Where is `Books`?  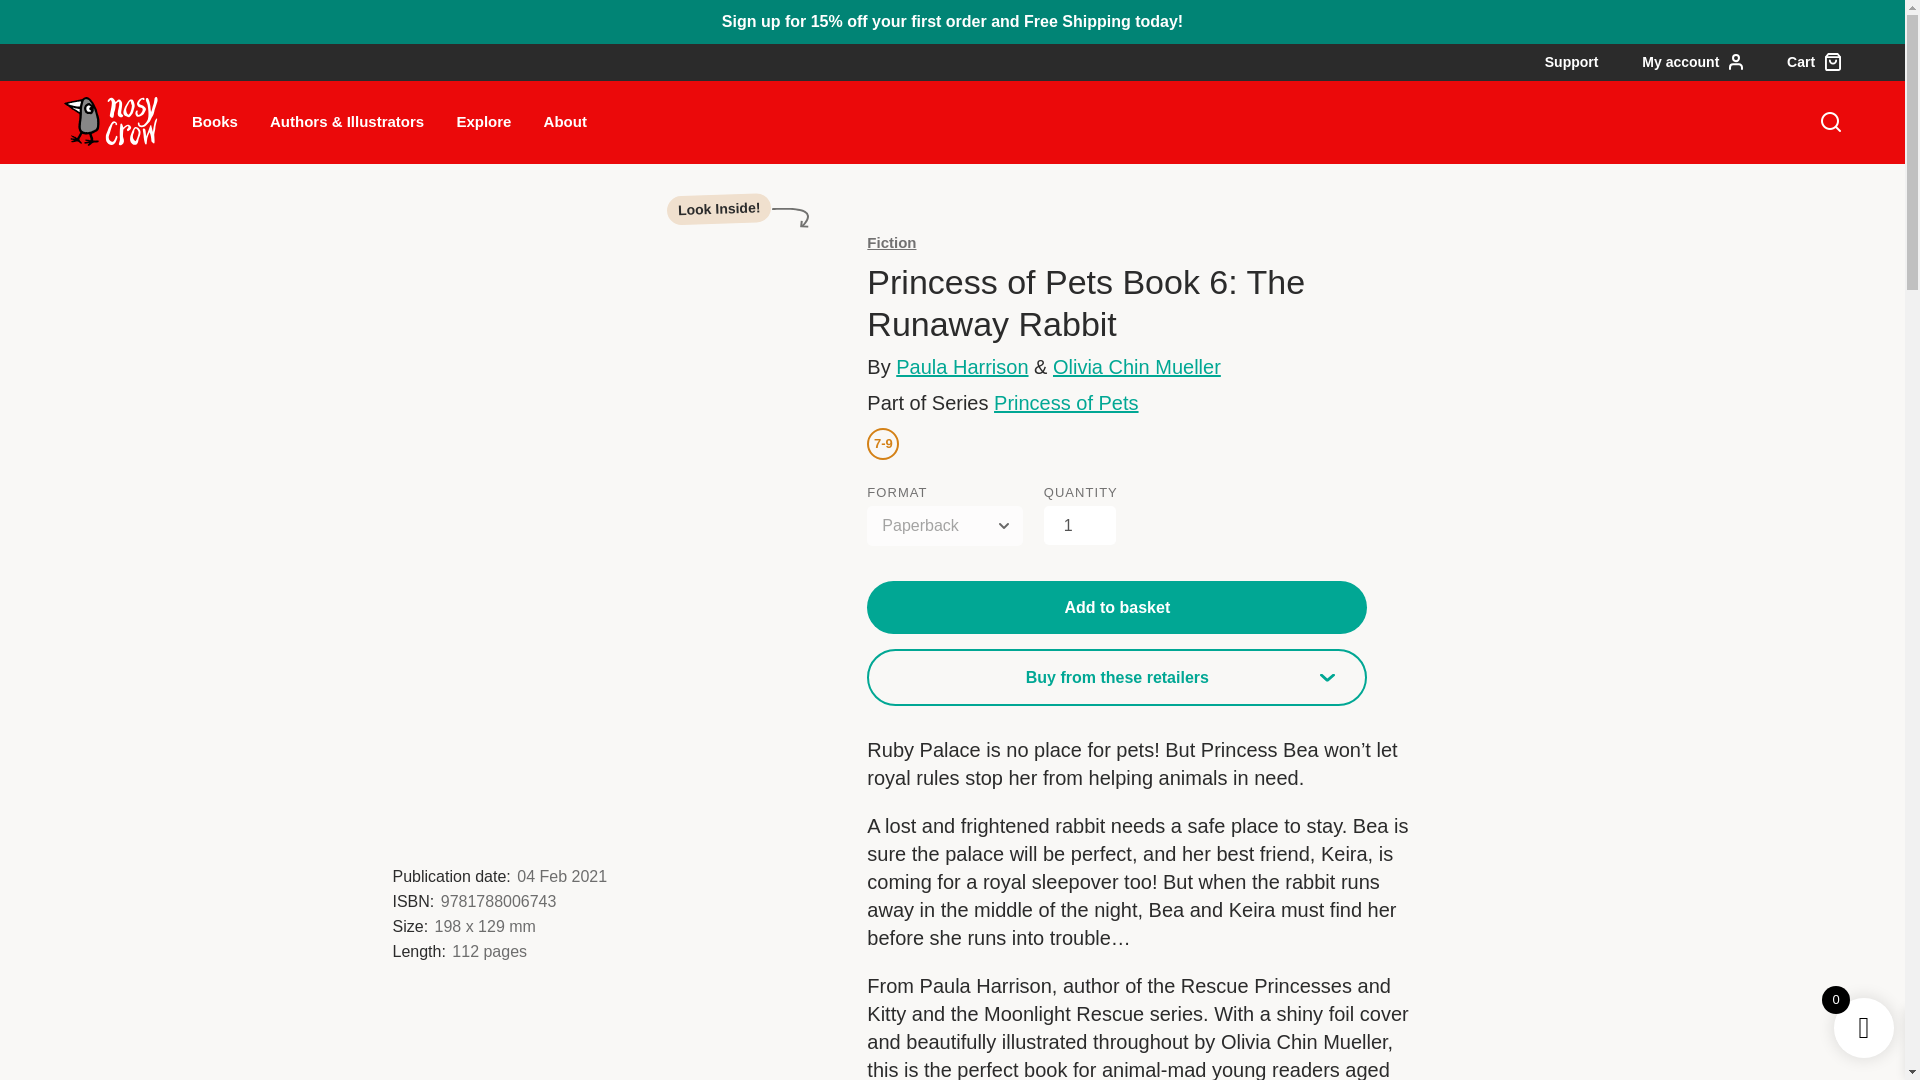 Books is located at coordinates (215, 121).